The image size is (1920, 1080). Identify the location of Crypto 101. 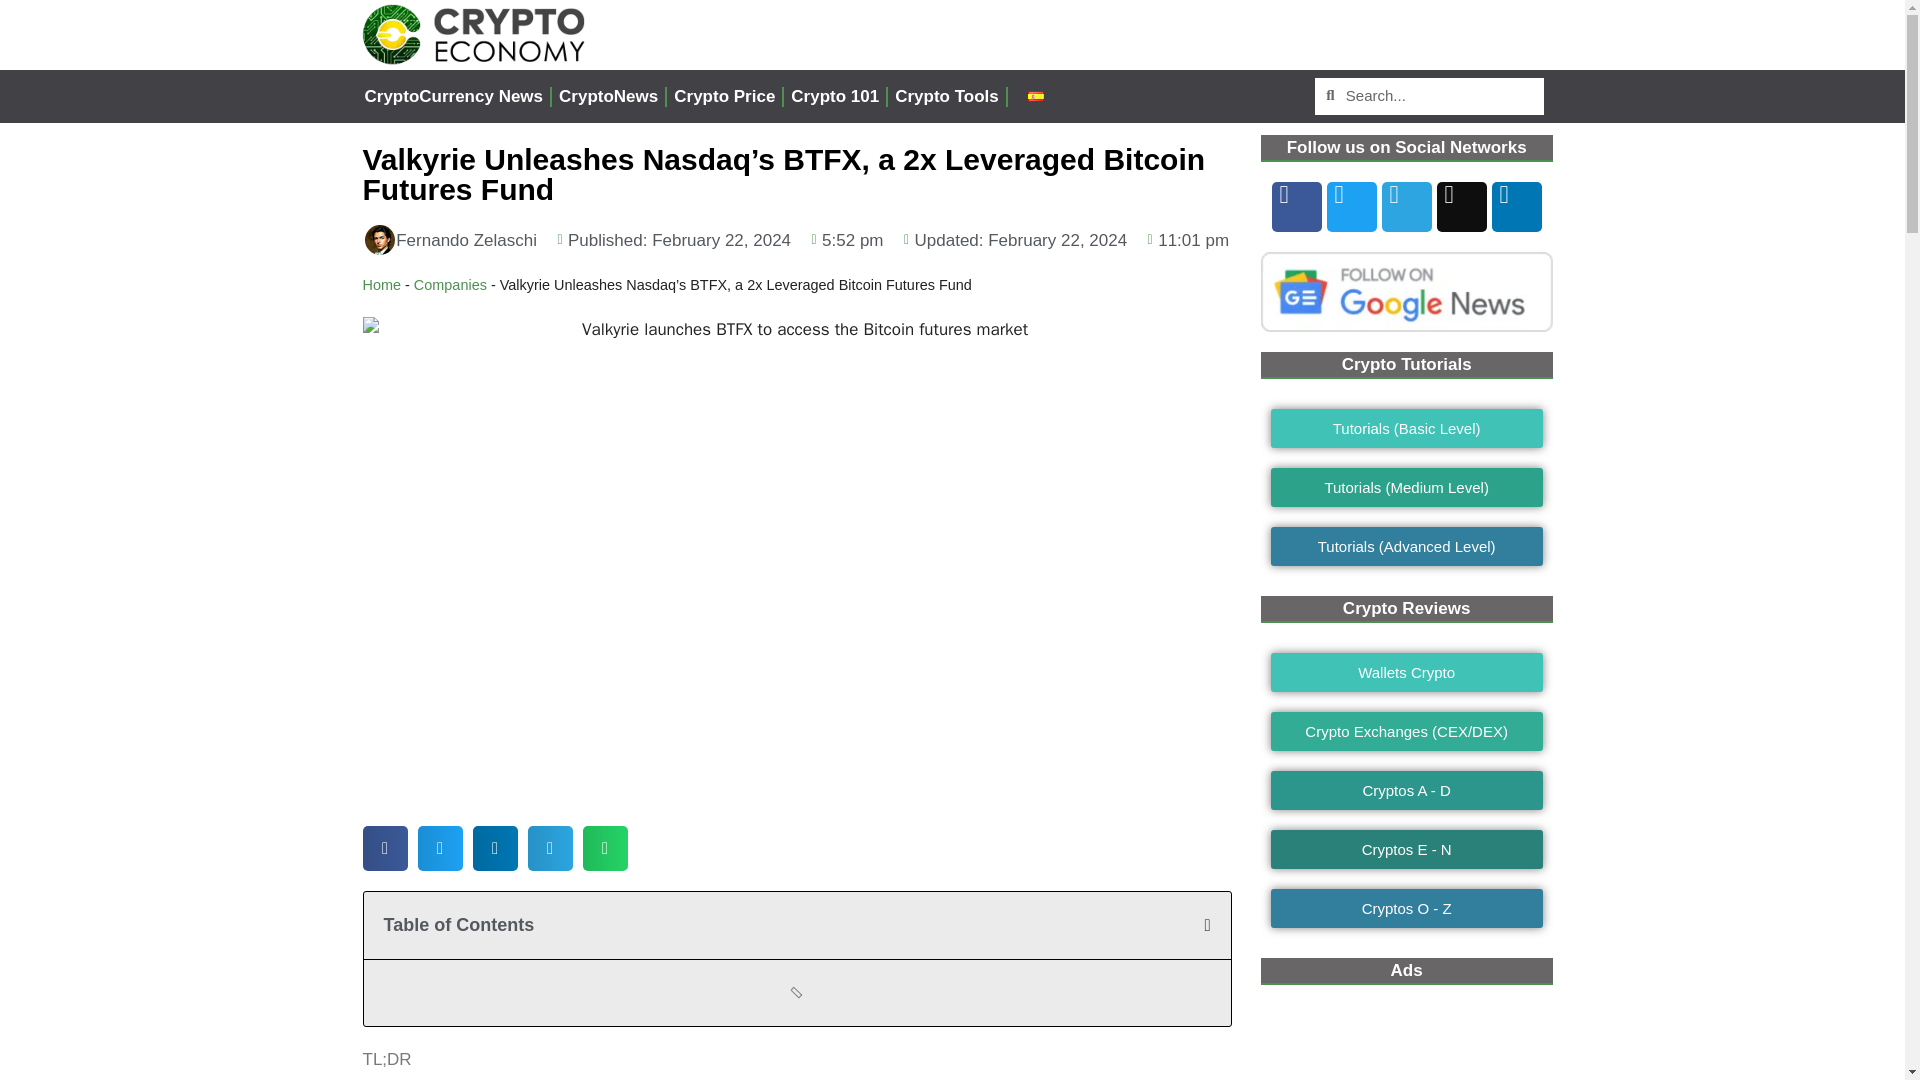
(834, 96).